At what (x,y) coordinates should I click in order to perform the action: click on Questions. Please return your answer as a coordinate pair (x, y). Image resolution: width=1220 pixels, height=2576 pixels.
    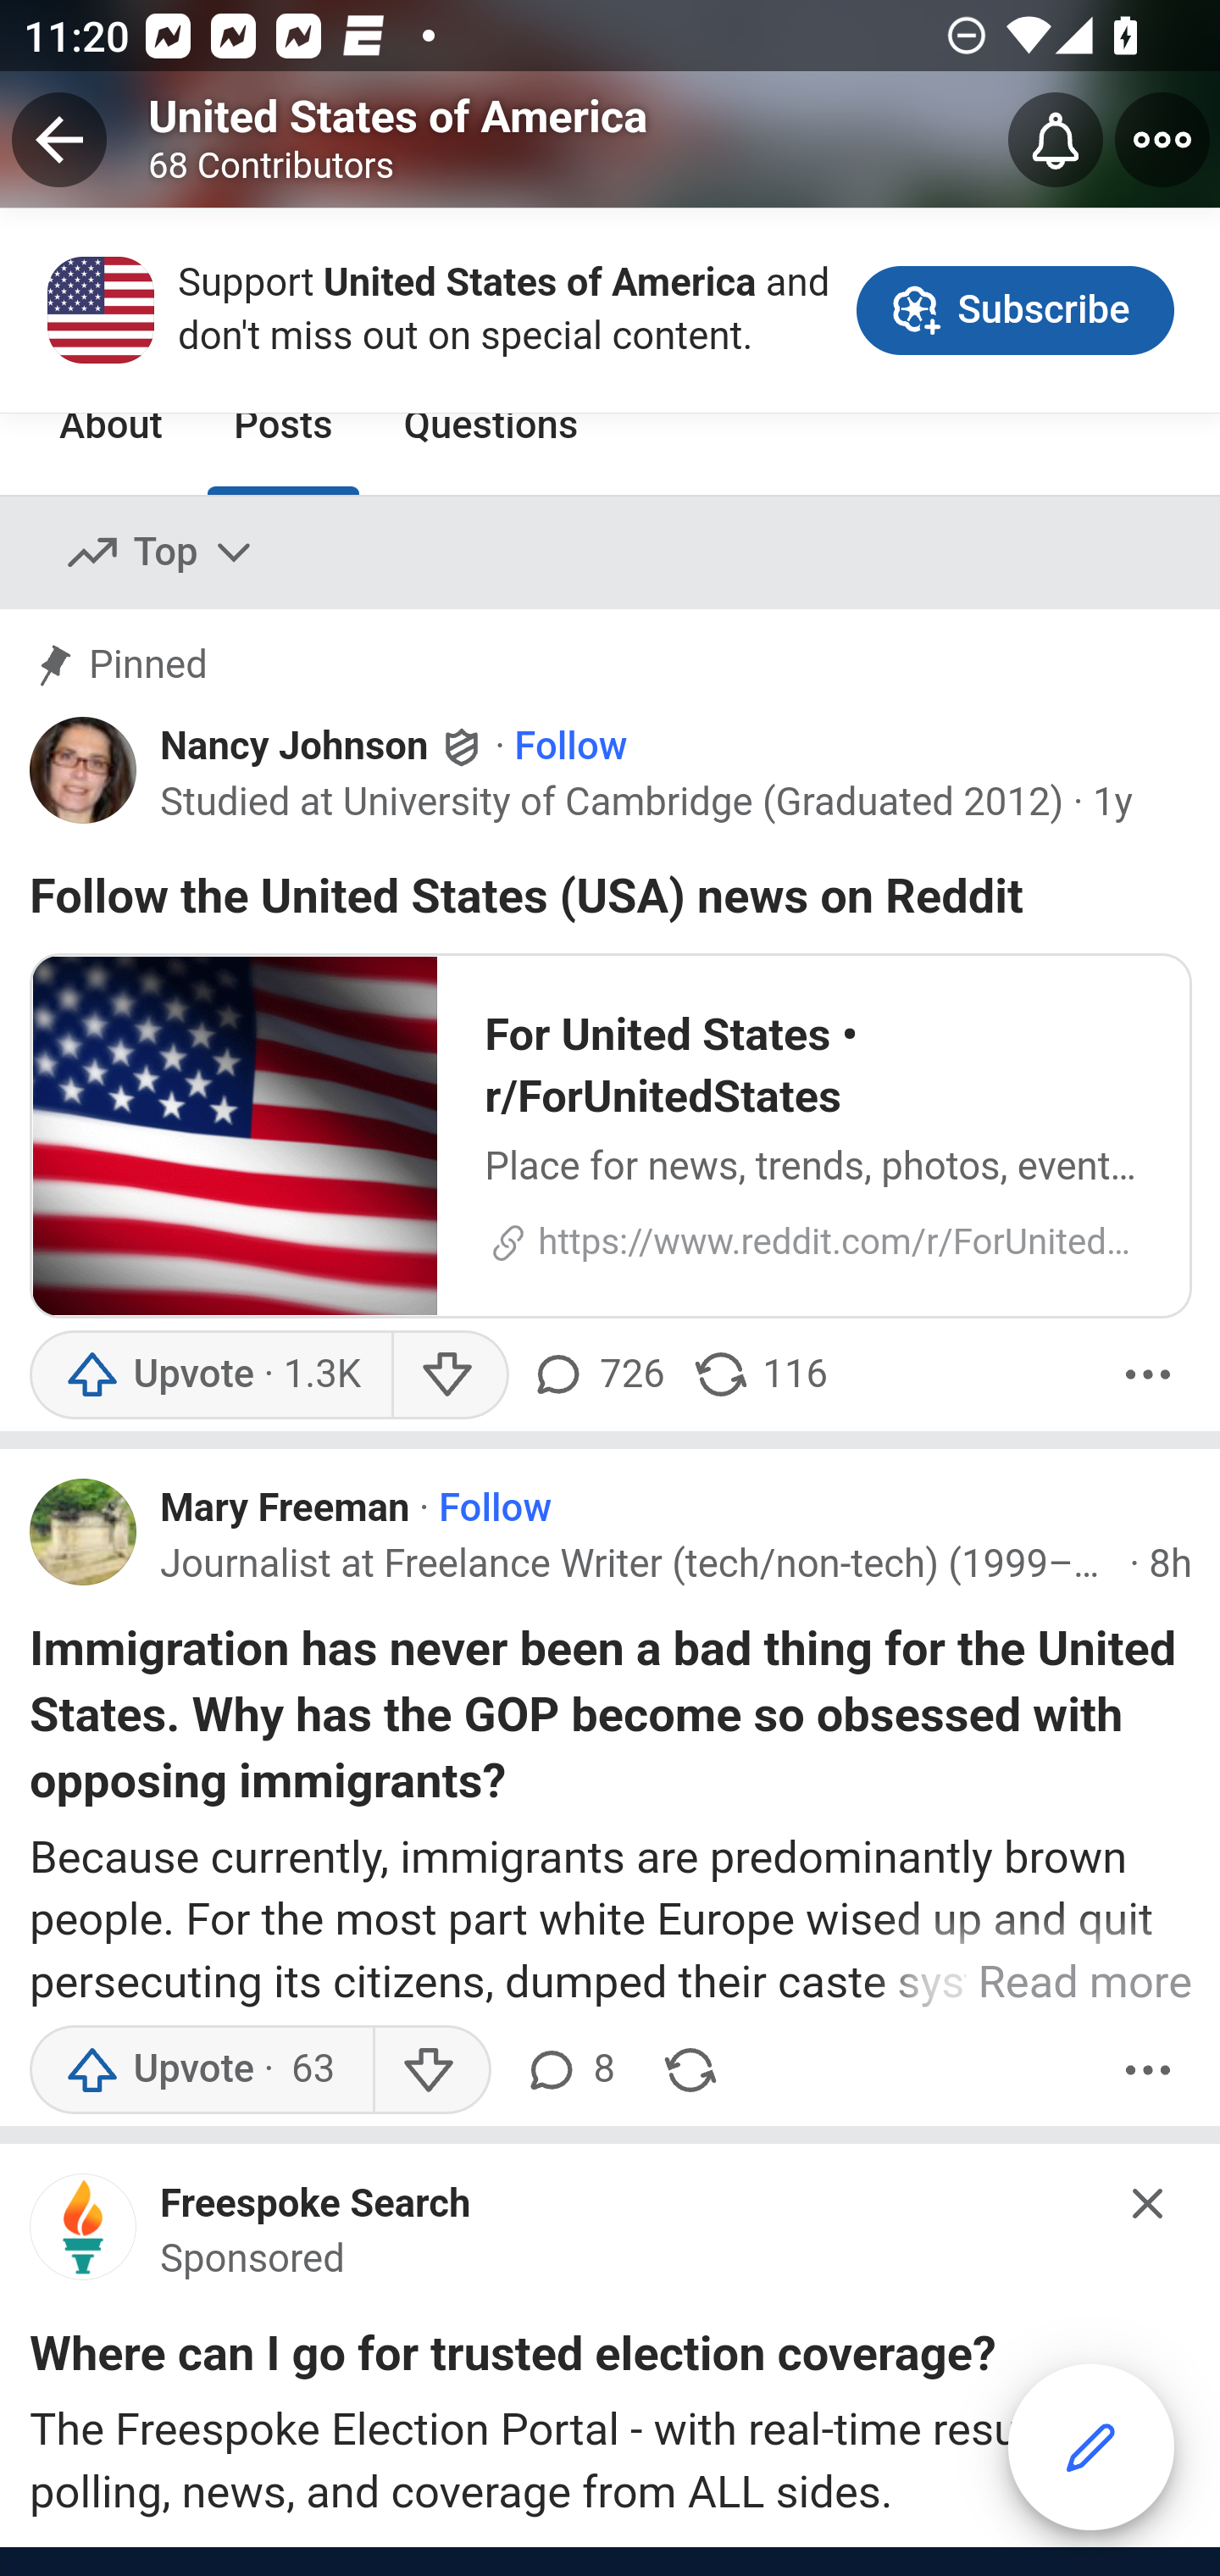
    Looking at the image, I should click on (491, 429).